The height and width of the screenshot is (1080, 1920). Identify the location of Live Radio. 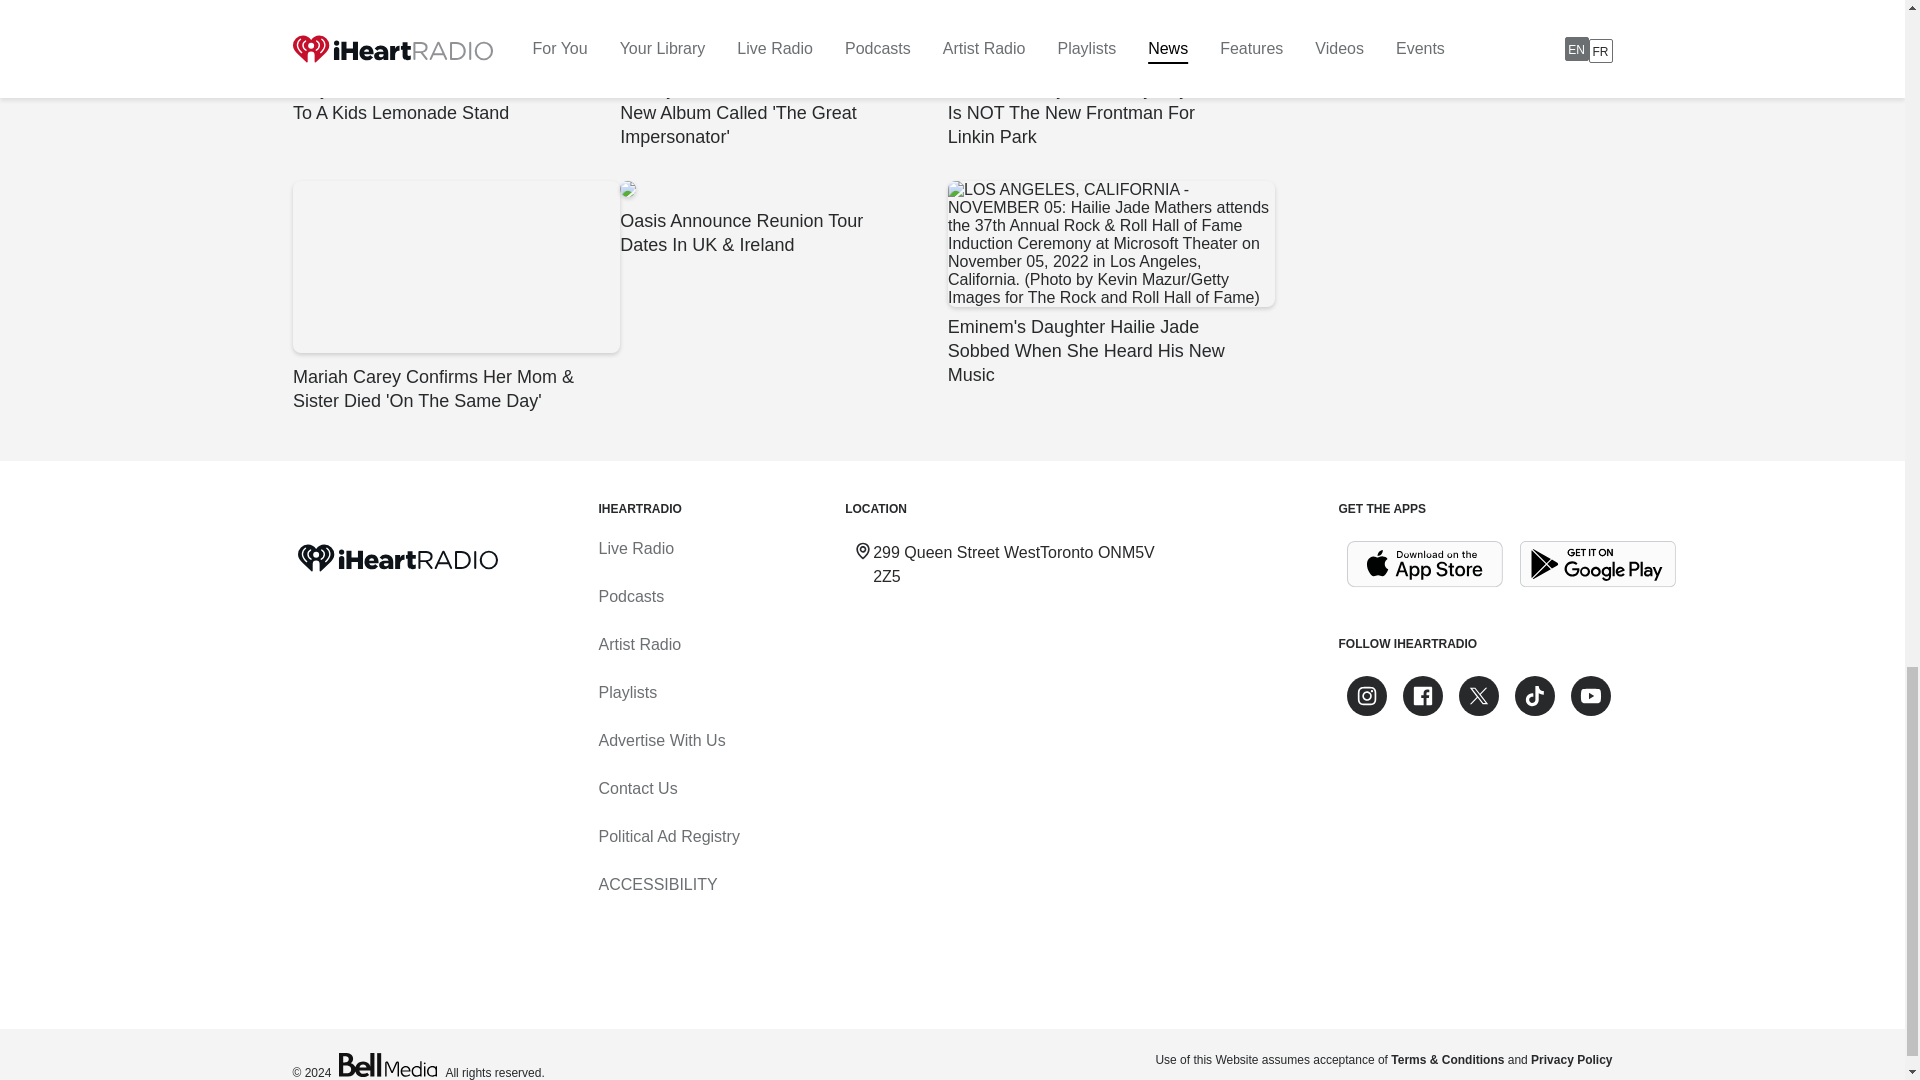
(635, 548).